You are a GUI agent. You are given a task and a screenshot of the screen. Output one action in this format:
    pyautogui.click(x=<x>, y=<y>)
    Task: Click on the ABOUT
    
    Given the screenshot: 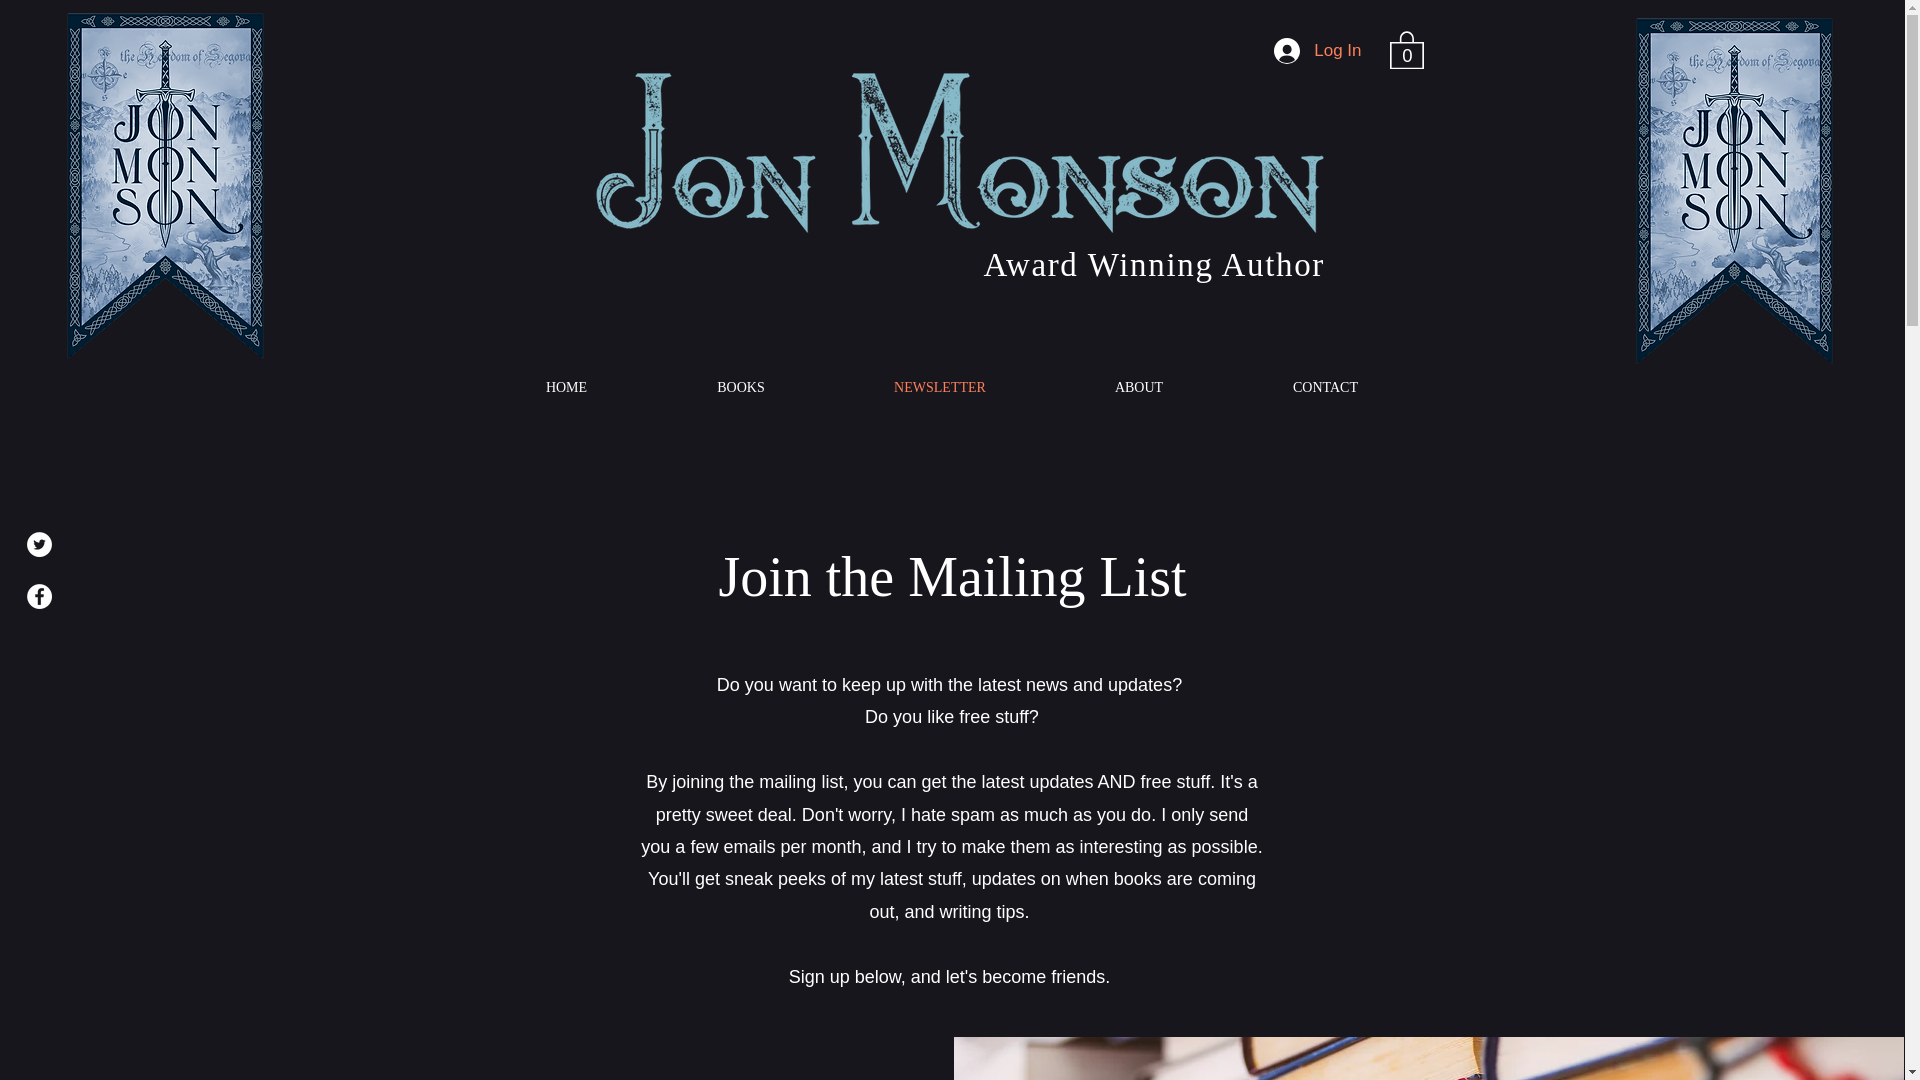 What is the action you would take?
    pyautogui.click(x=1138, y=387)
    